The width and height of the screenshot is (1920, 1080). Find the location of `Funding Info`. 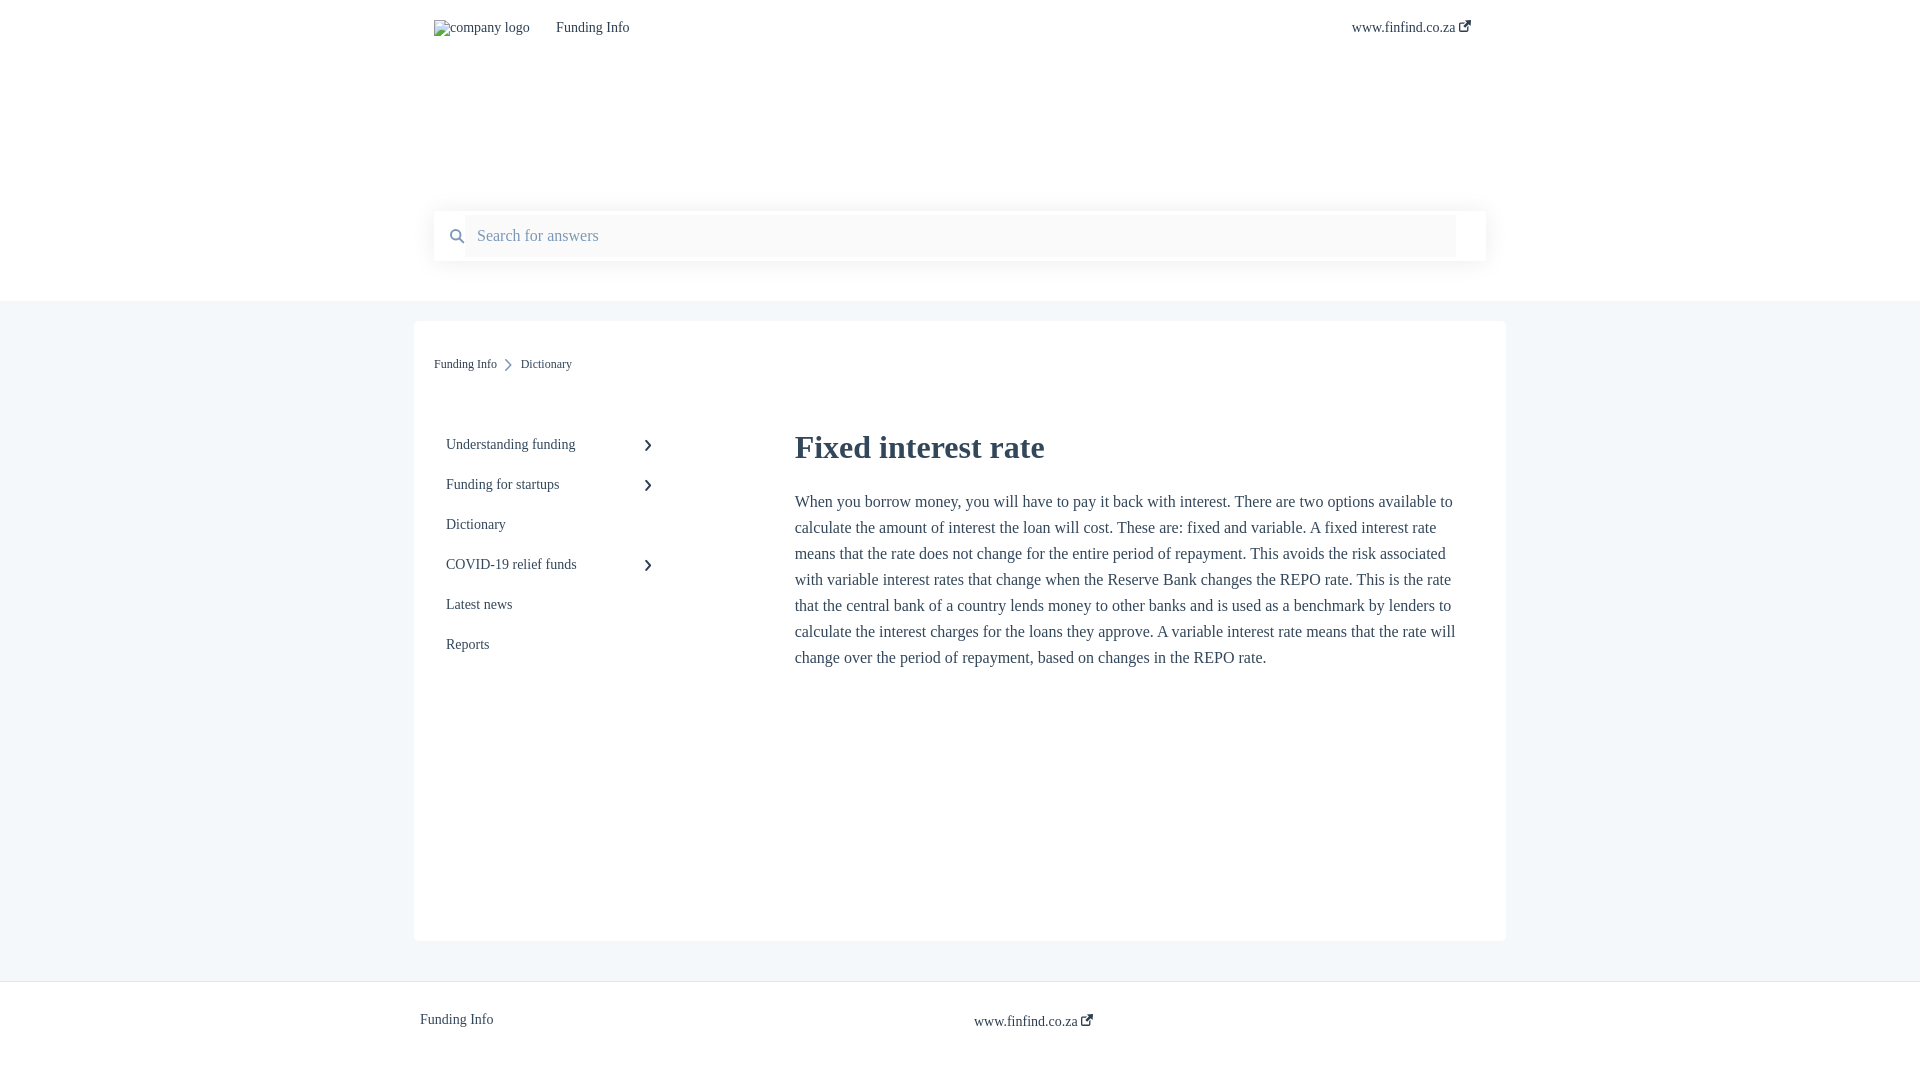

Funding Info is located at coordinates (924, 28).